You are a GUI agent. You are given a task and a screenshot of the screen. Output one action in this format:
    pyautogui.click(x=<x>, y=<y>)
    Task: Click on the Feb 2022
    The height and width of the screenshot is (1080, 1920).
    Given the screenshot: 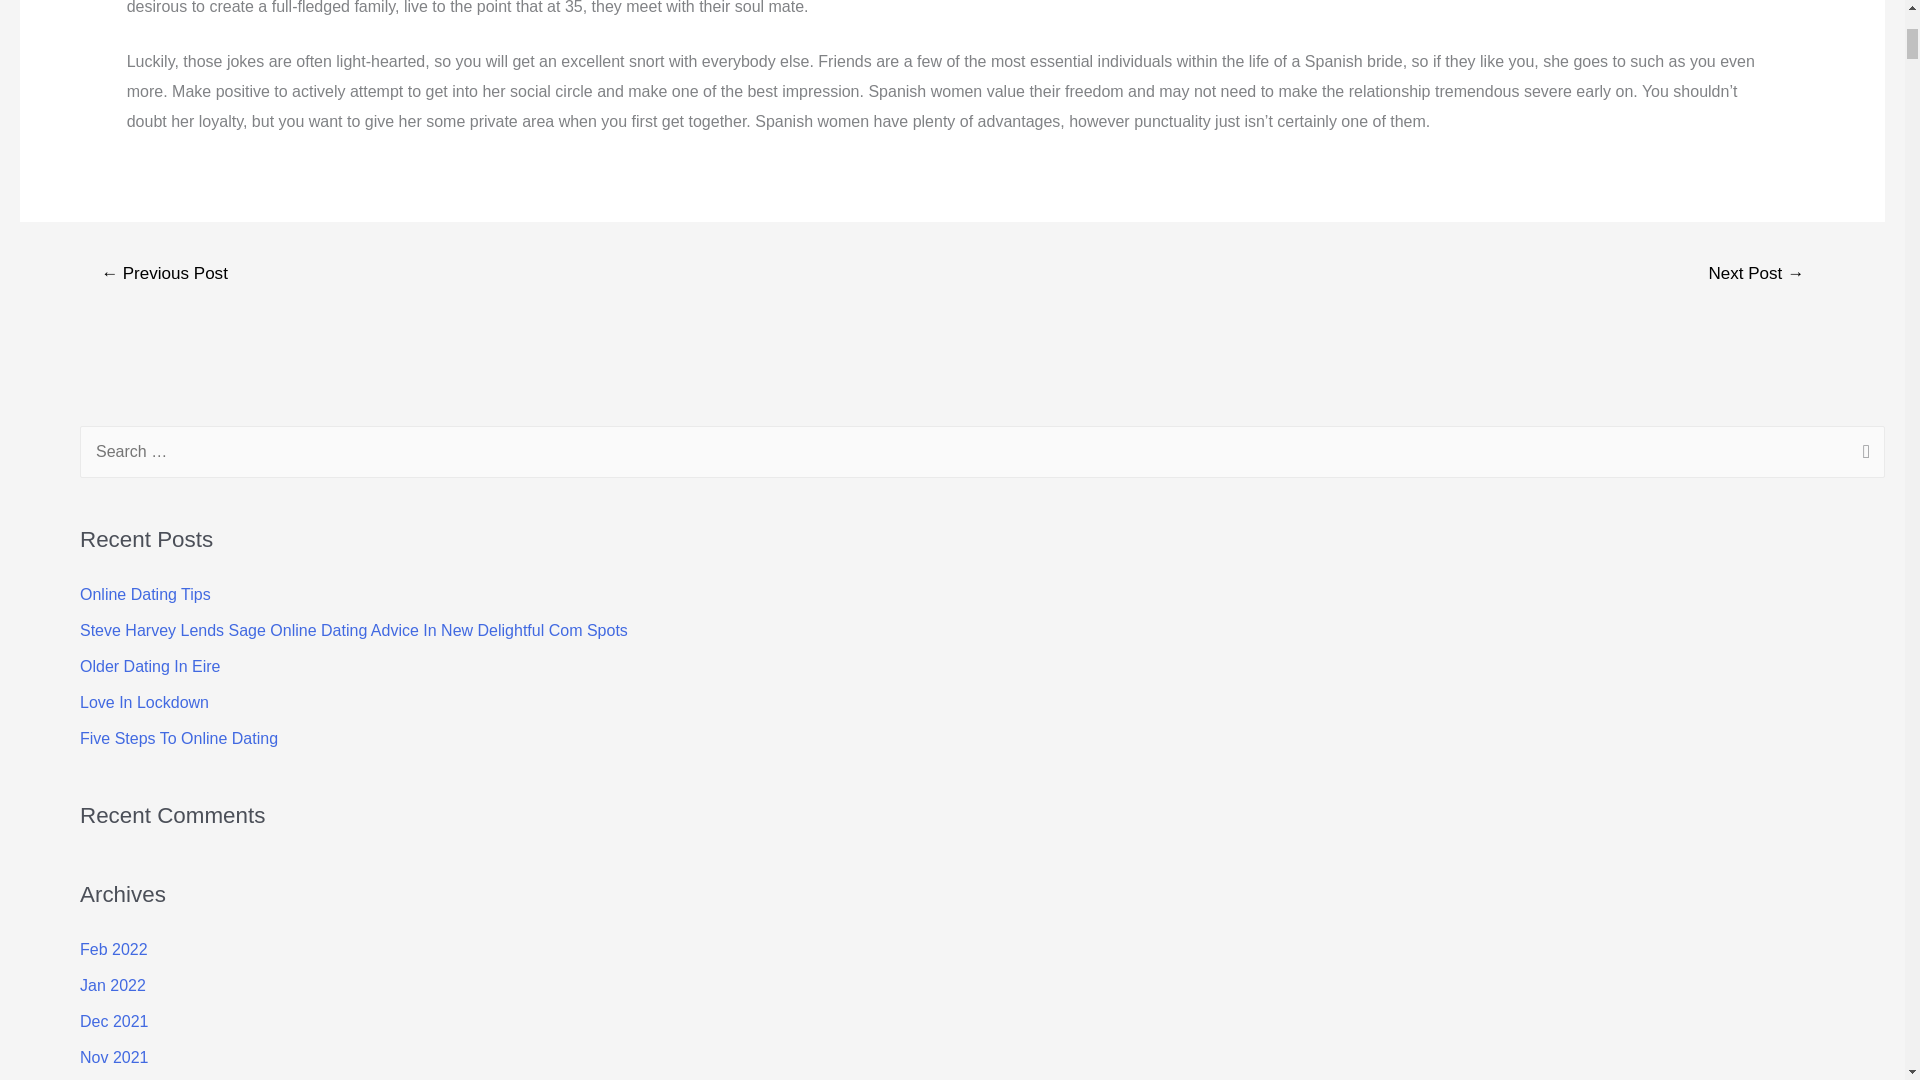 What is the action you would take?
    pyautogui.click(x=114, y=948)
    